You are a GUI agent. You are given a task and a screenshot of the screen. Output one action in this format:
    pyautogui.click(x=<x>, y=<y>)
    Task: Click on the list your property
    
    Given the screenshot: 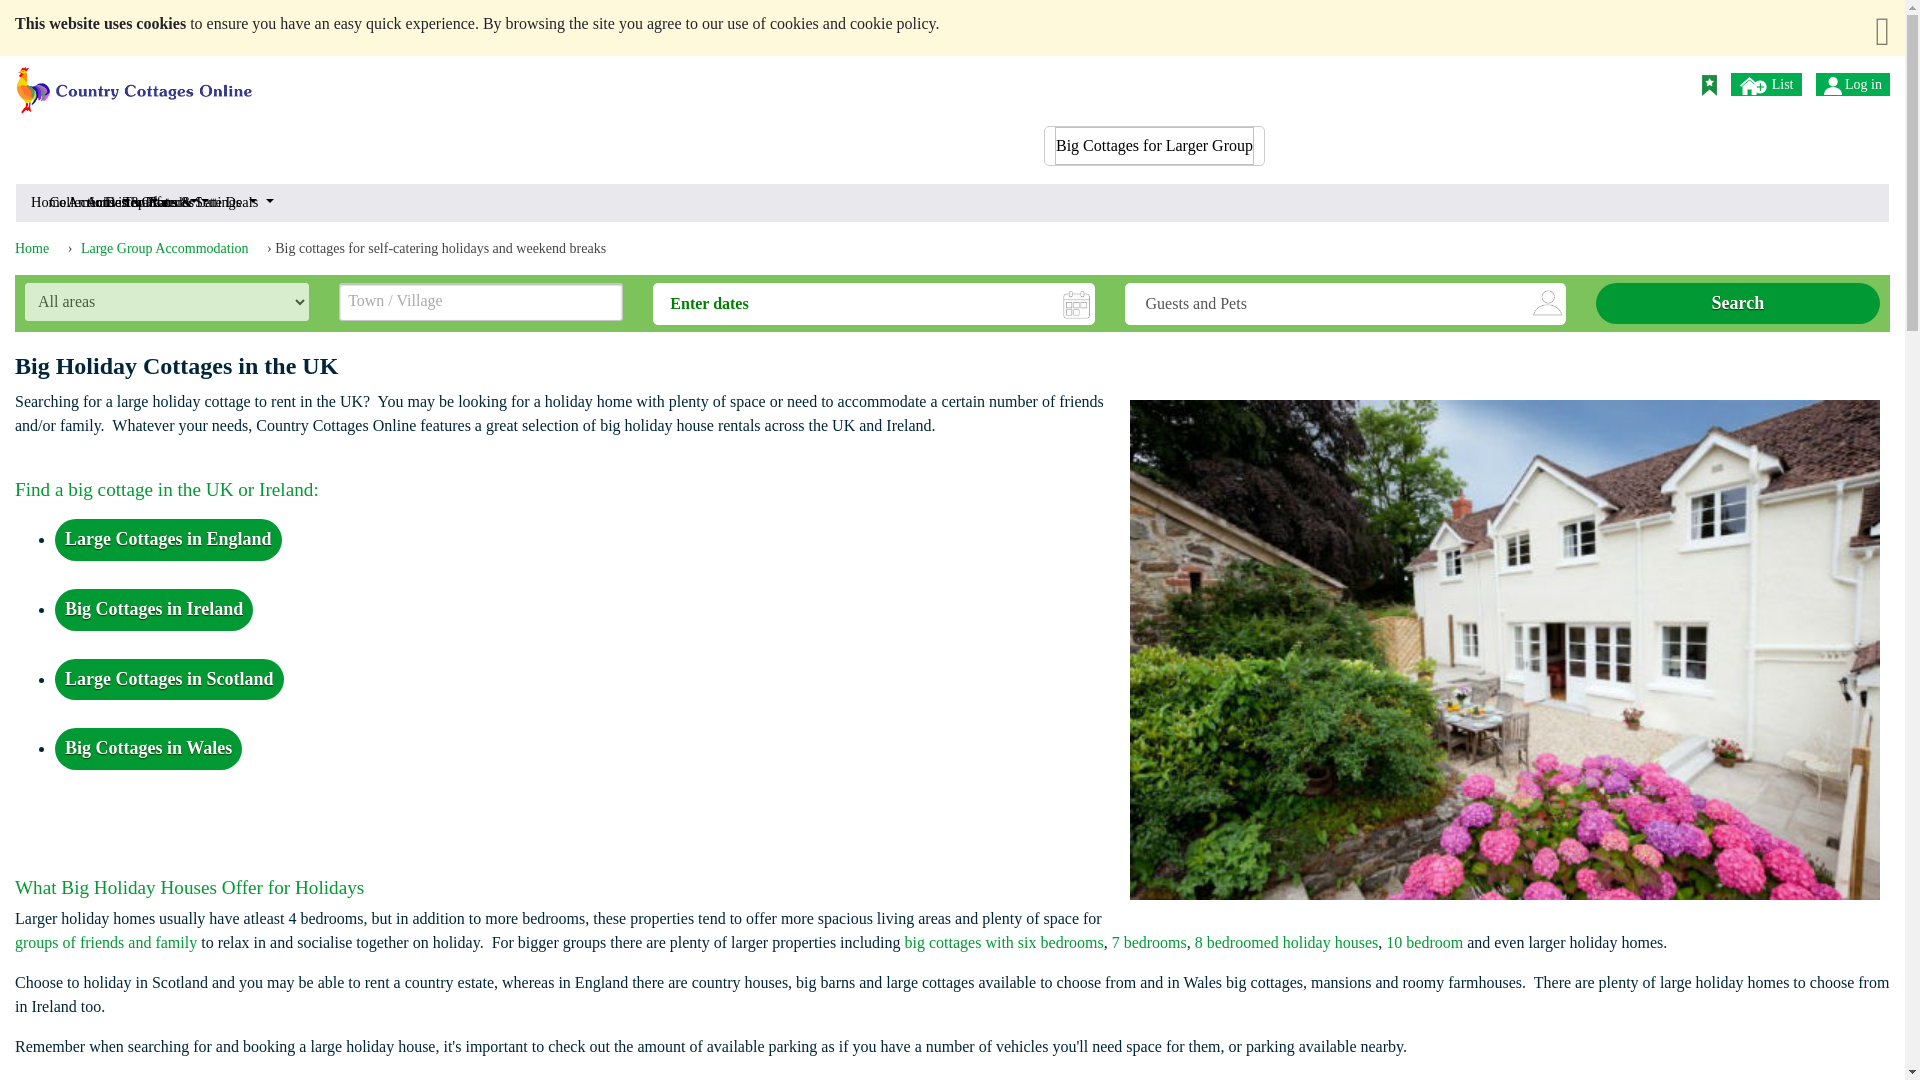 What is the action you would take?
    pyautogui.click(x=1754, y=86)
    